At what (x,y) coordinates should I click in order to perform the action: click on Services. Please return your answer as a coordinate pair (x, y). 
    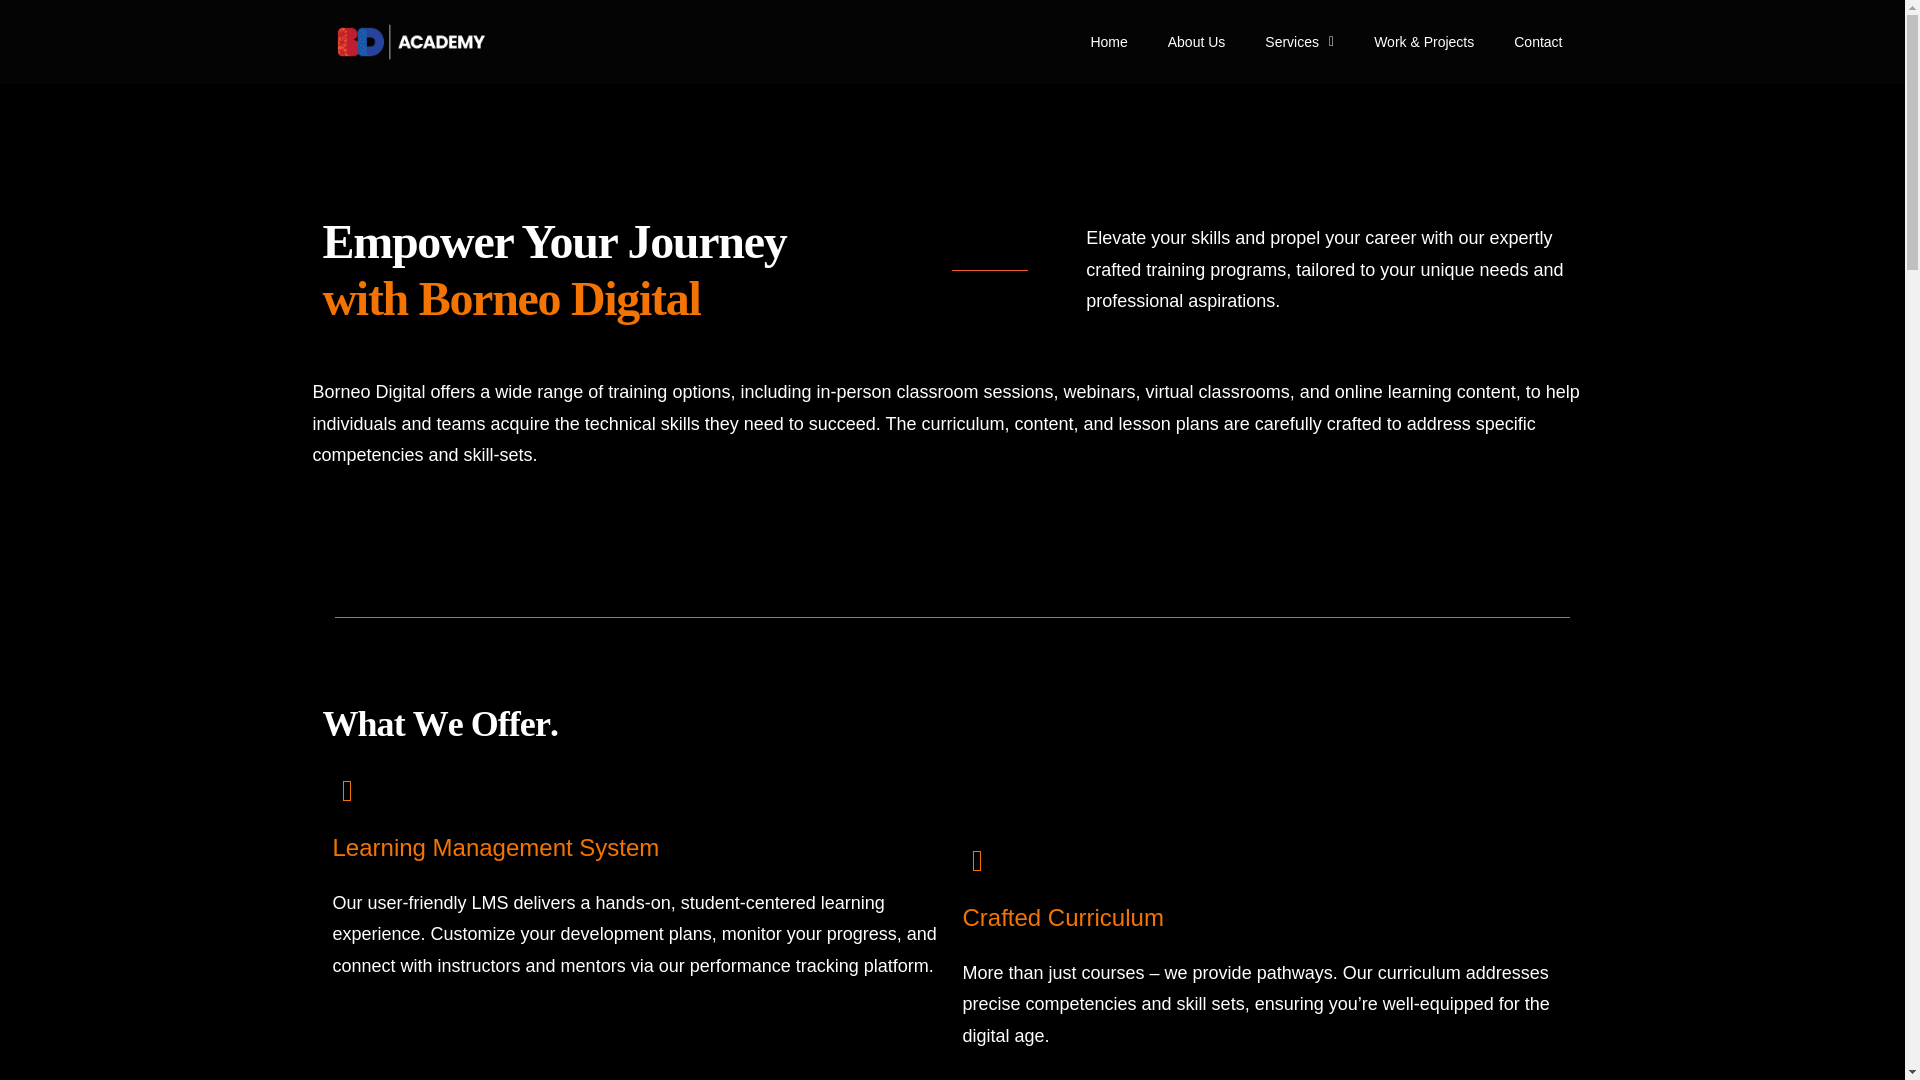
    Looking at the image, I should click on (1298, 42).